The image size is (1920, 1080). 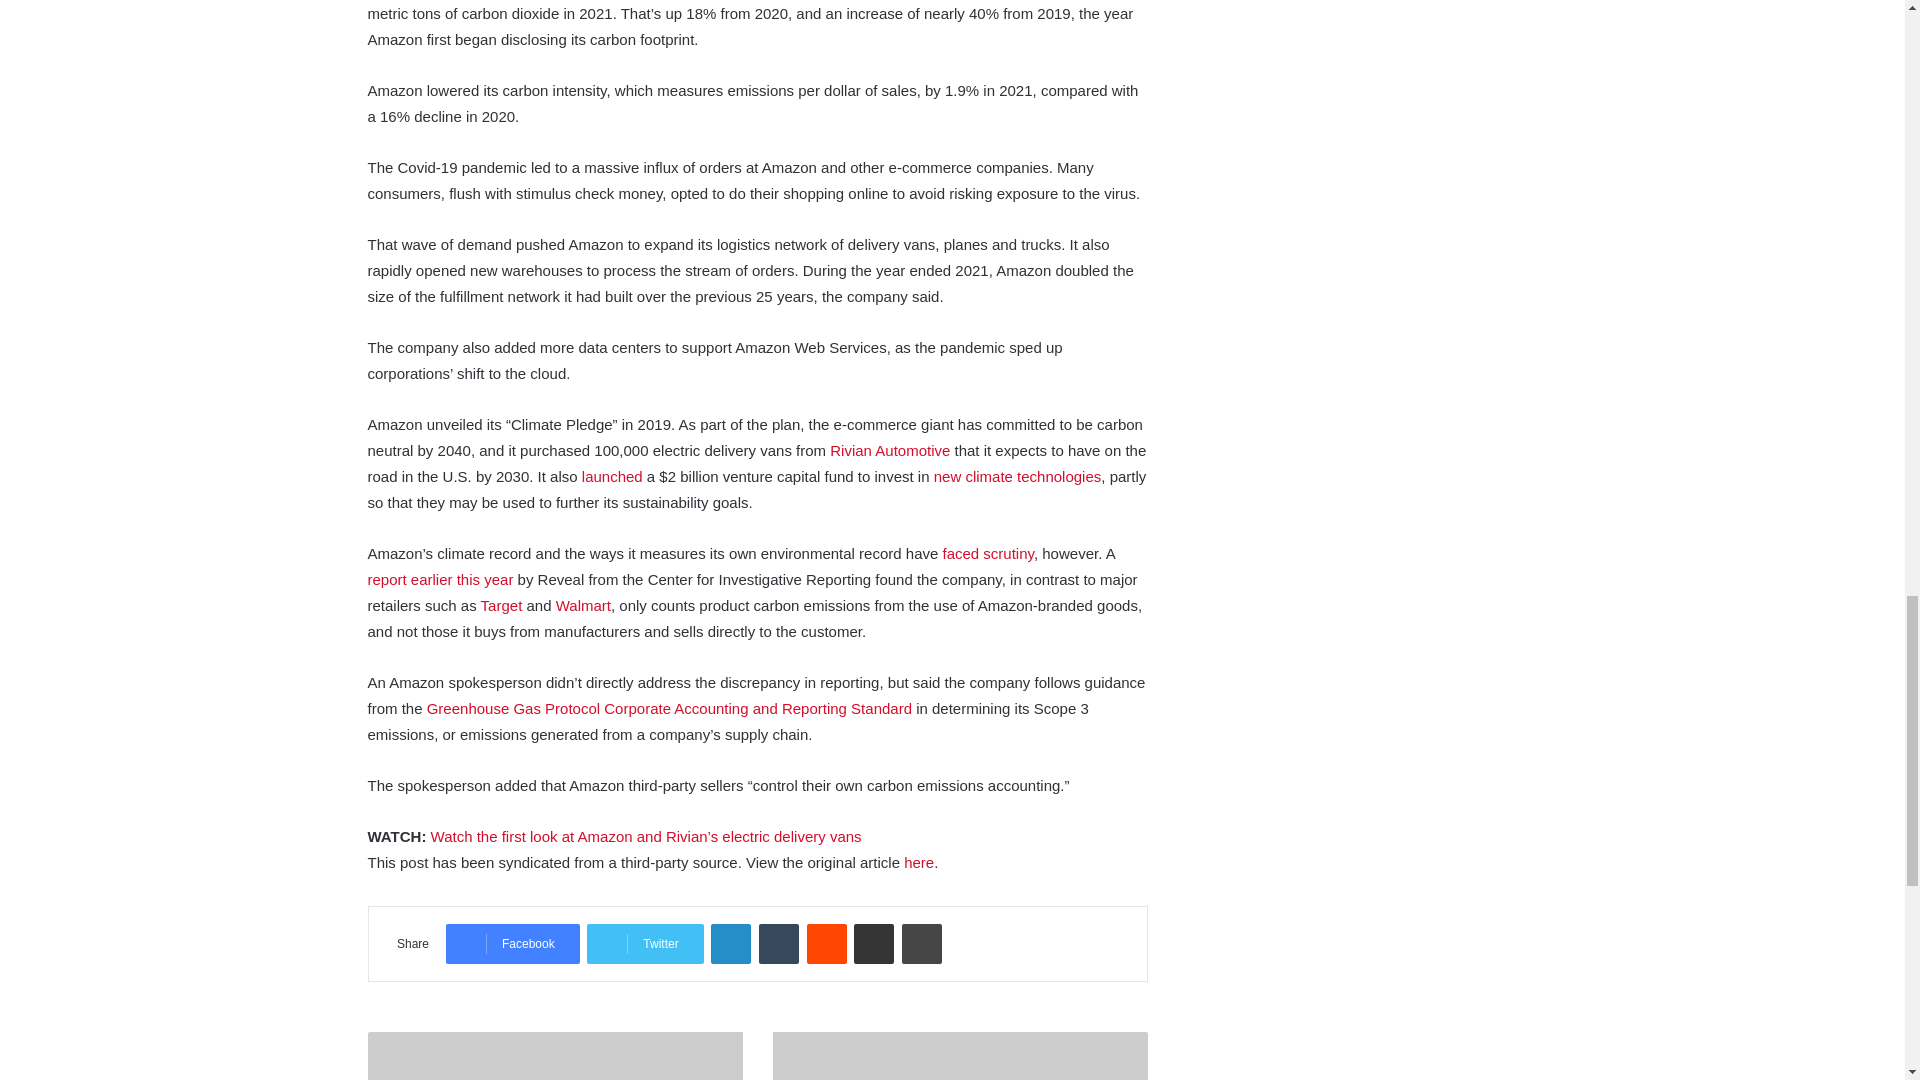 I want to click on Walmart, so click(x=583, y=606).